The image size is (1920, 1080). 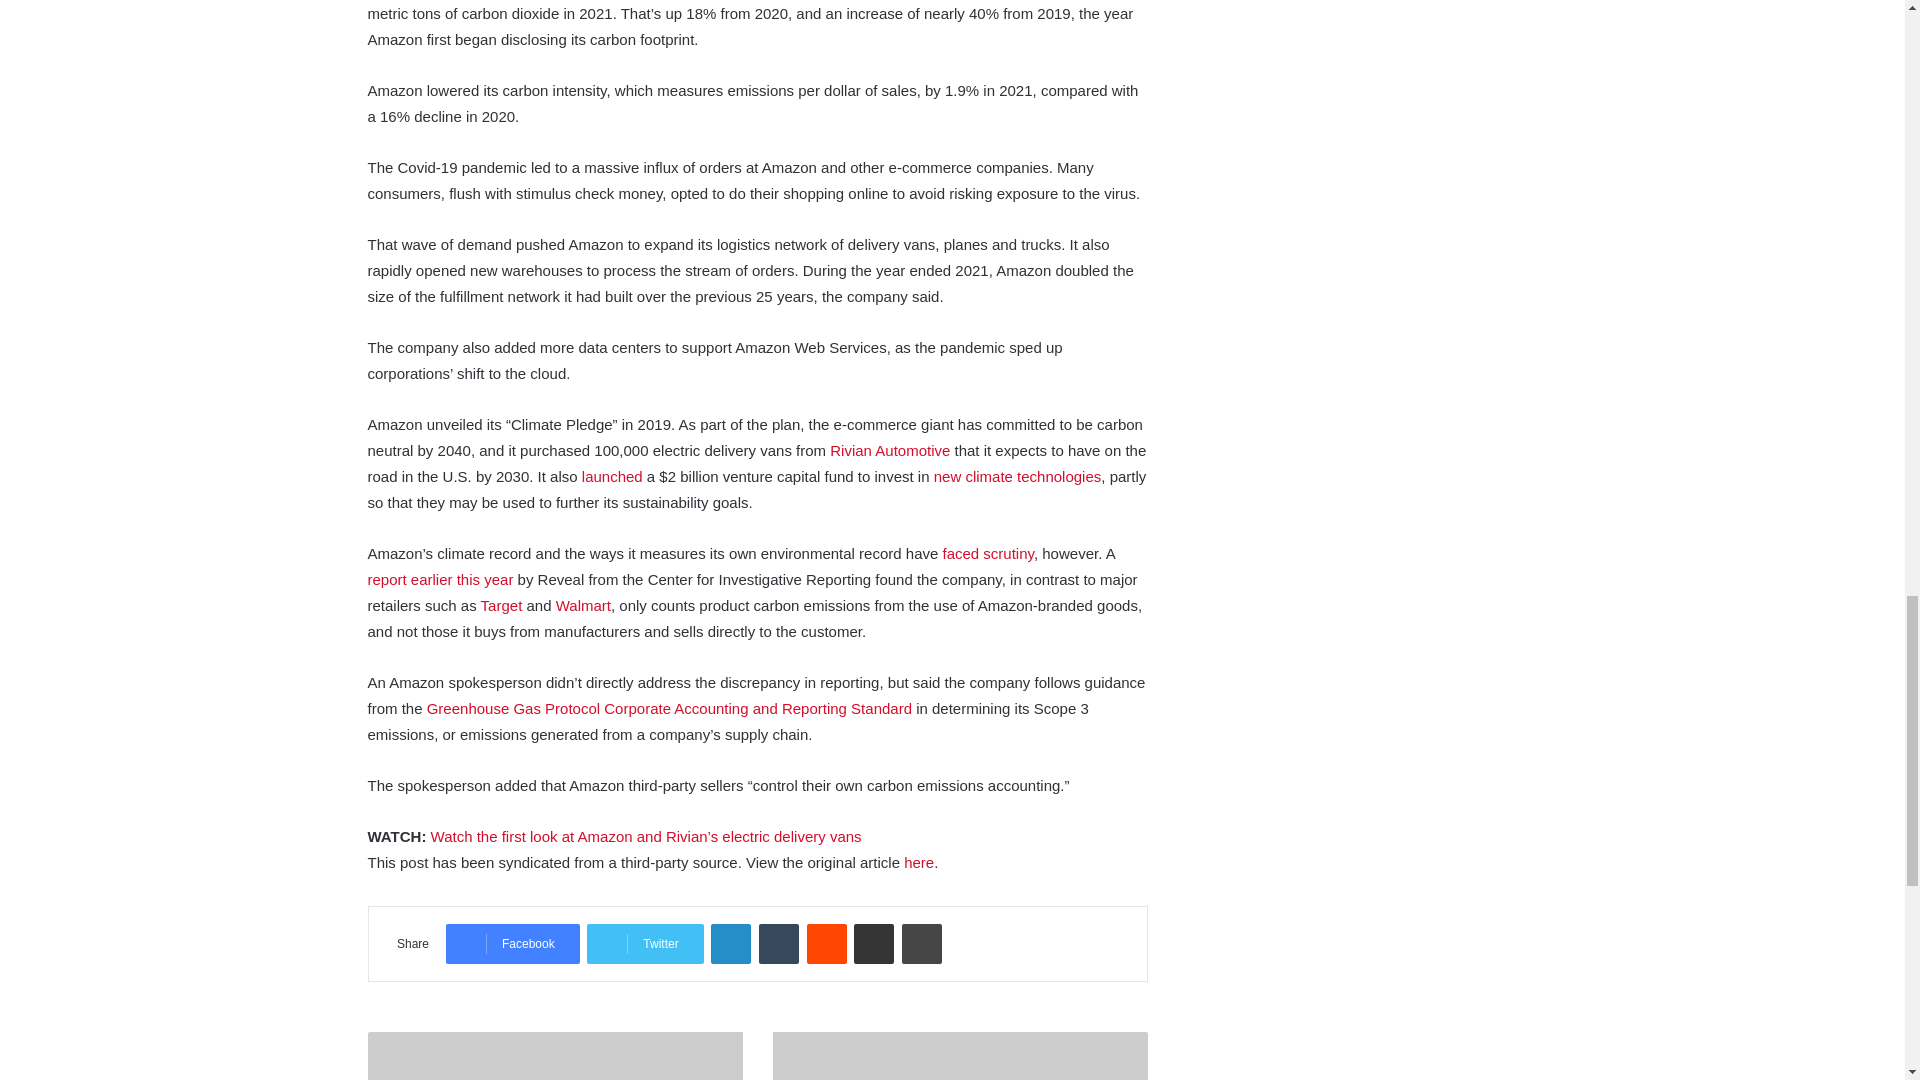 I want to click on Walmart, so click(x=583, y=606).